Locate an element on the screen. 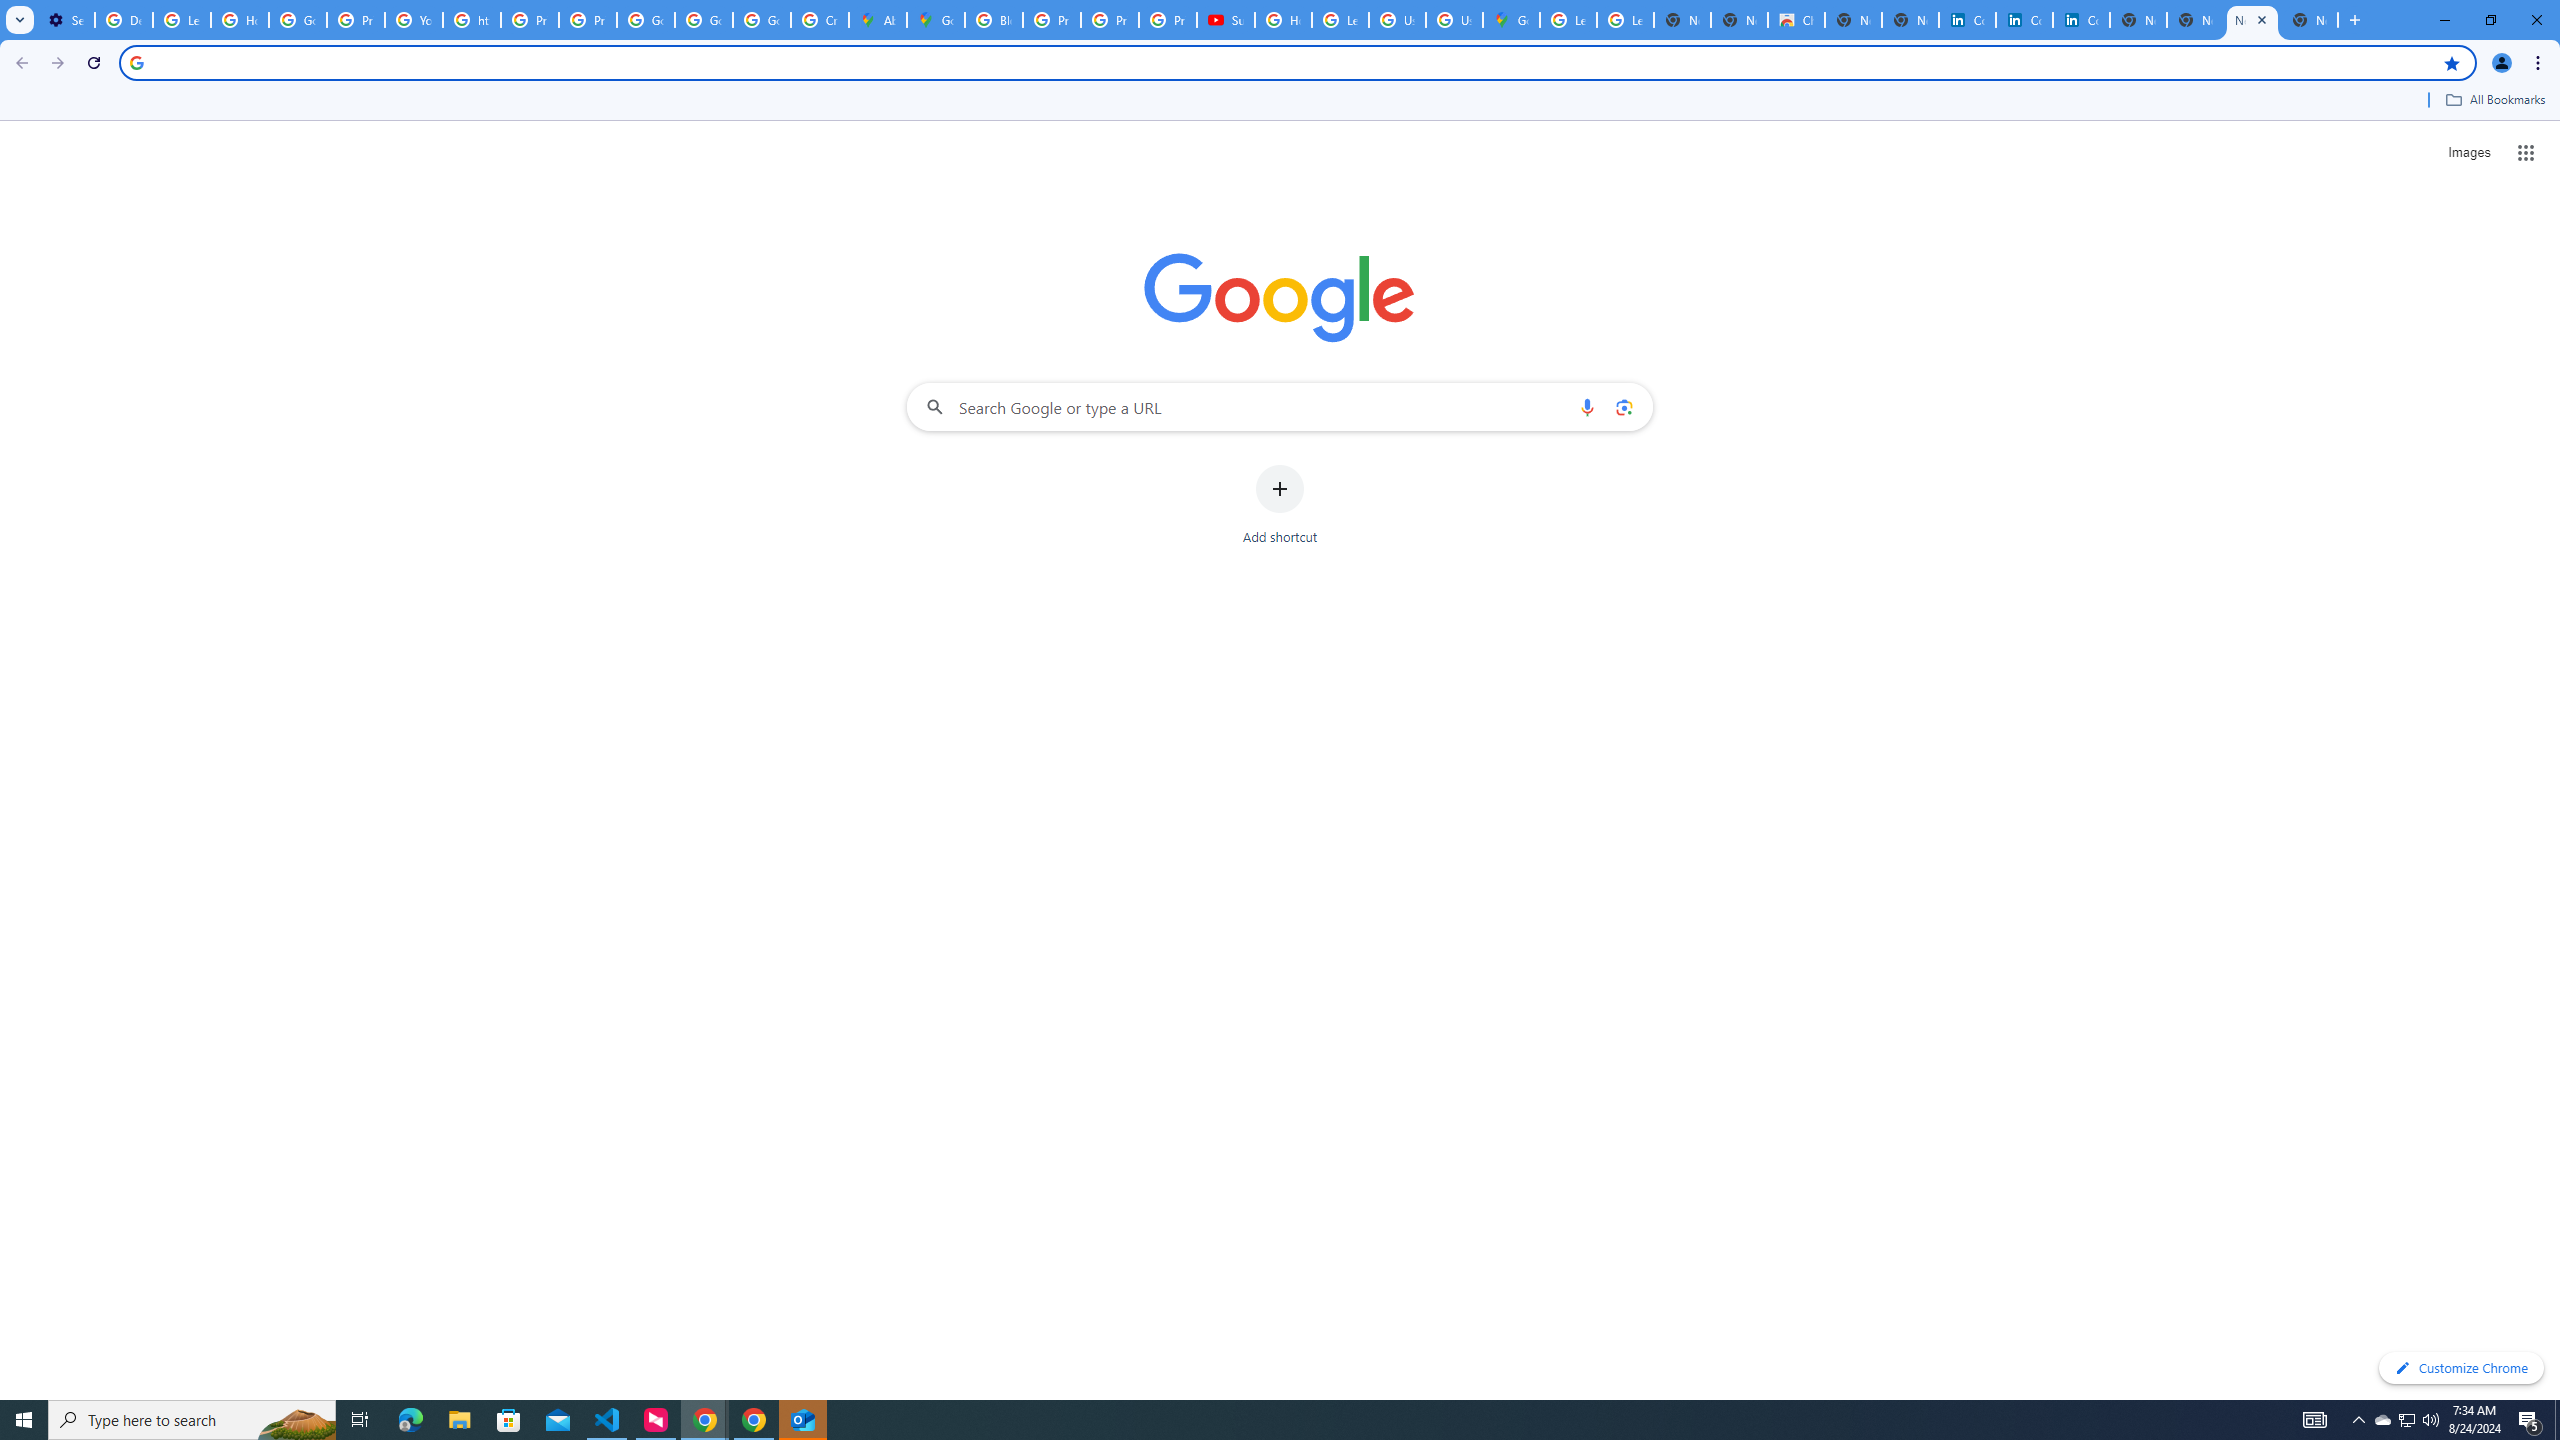 This screenshot has width=2560, height=1440. You is located at coordinates (2502, 63).